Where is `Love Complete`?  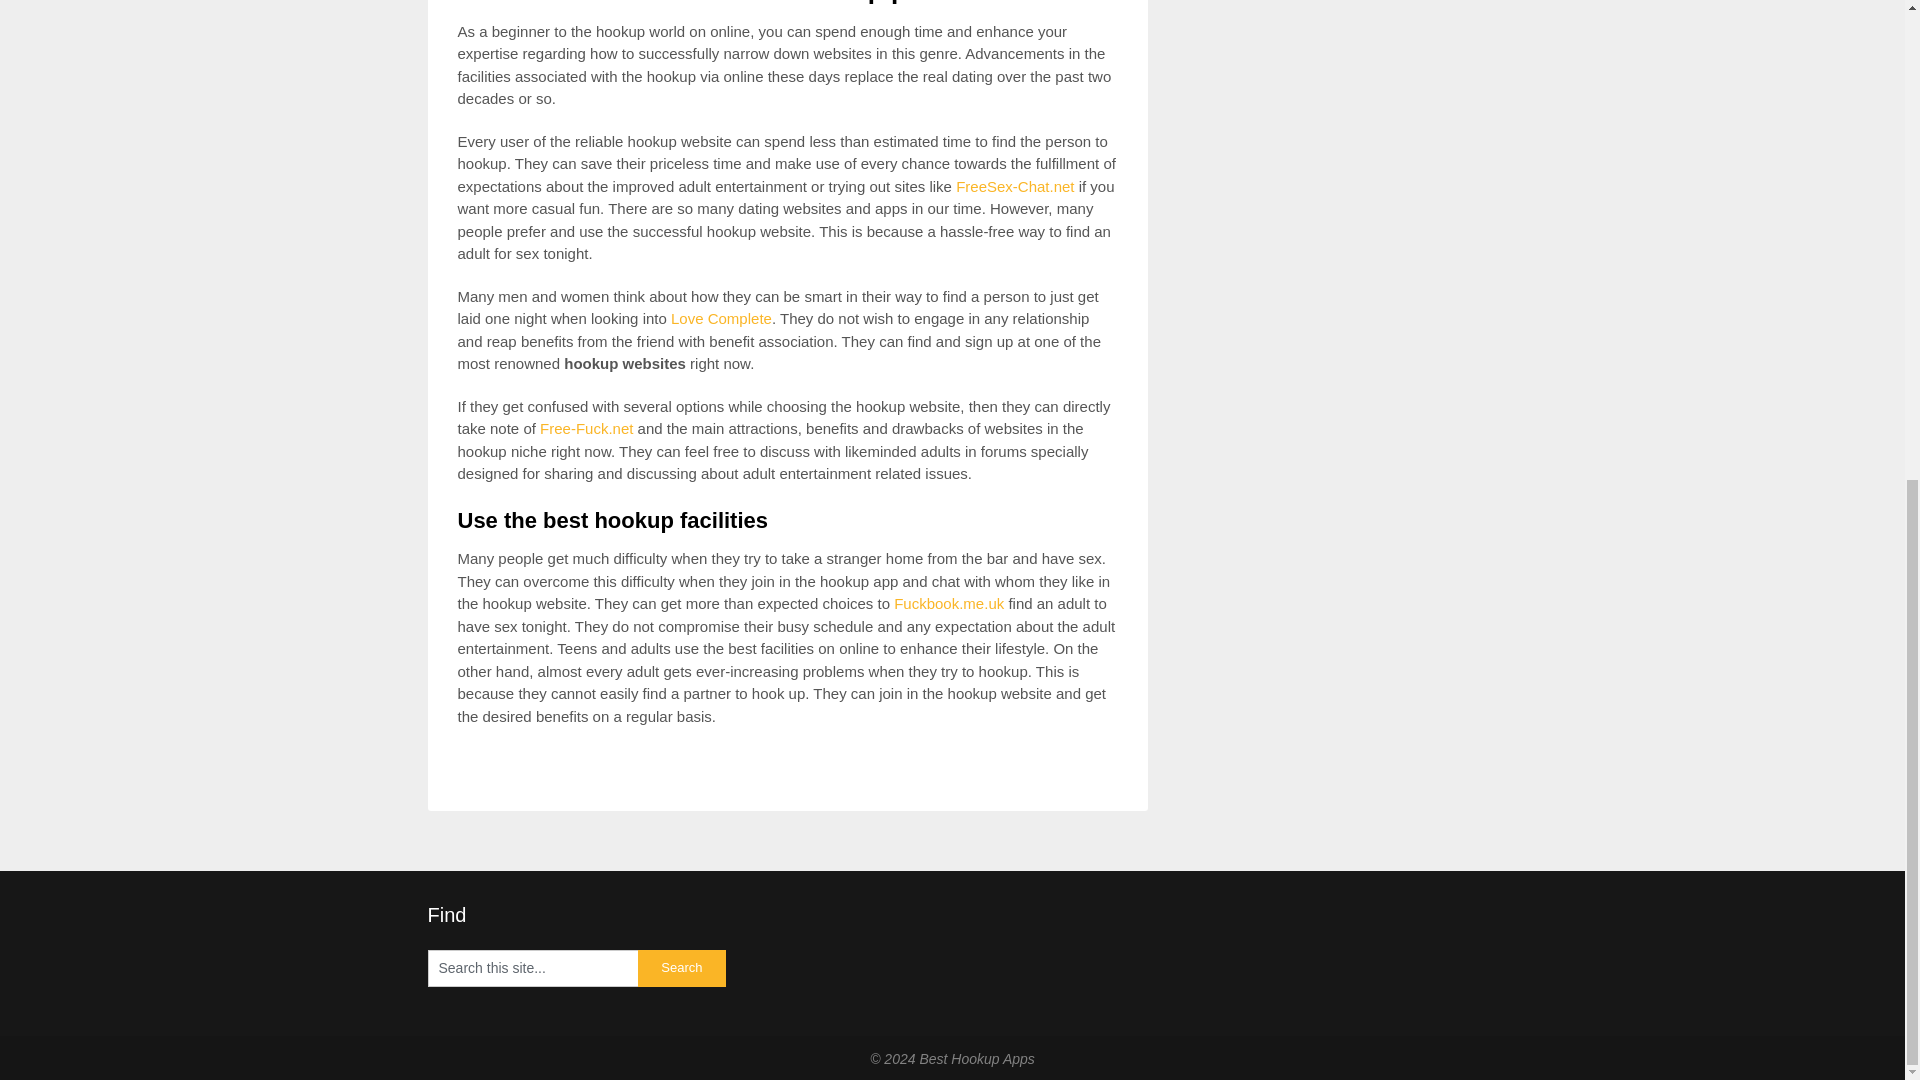 Love Complete is located at coordinates (720, 318).